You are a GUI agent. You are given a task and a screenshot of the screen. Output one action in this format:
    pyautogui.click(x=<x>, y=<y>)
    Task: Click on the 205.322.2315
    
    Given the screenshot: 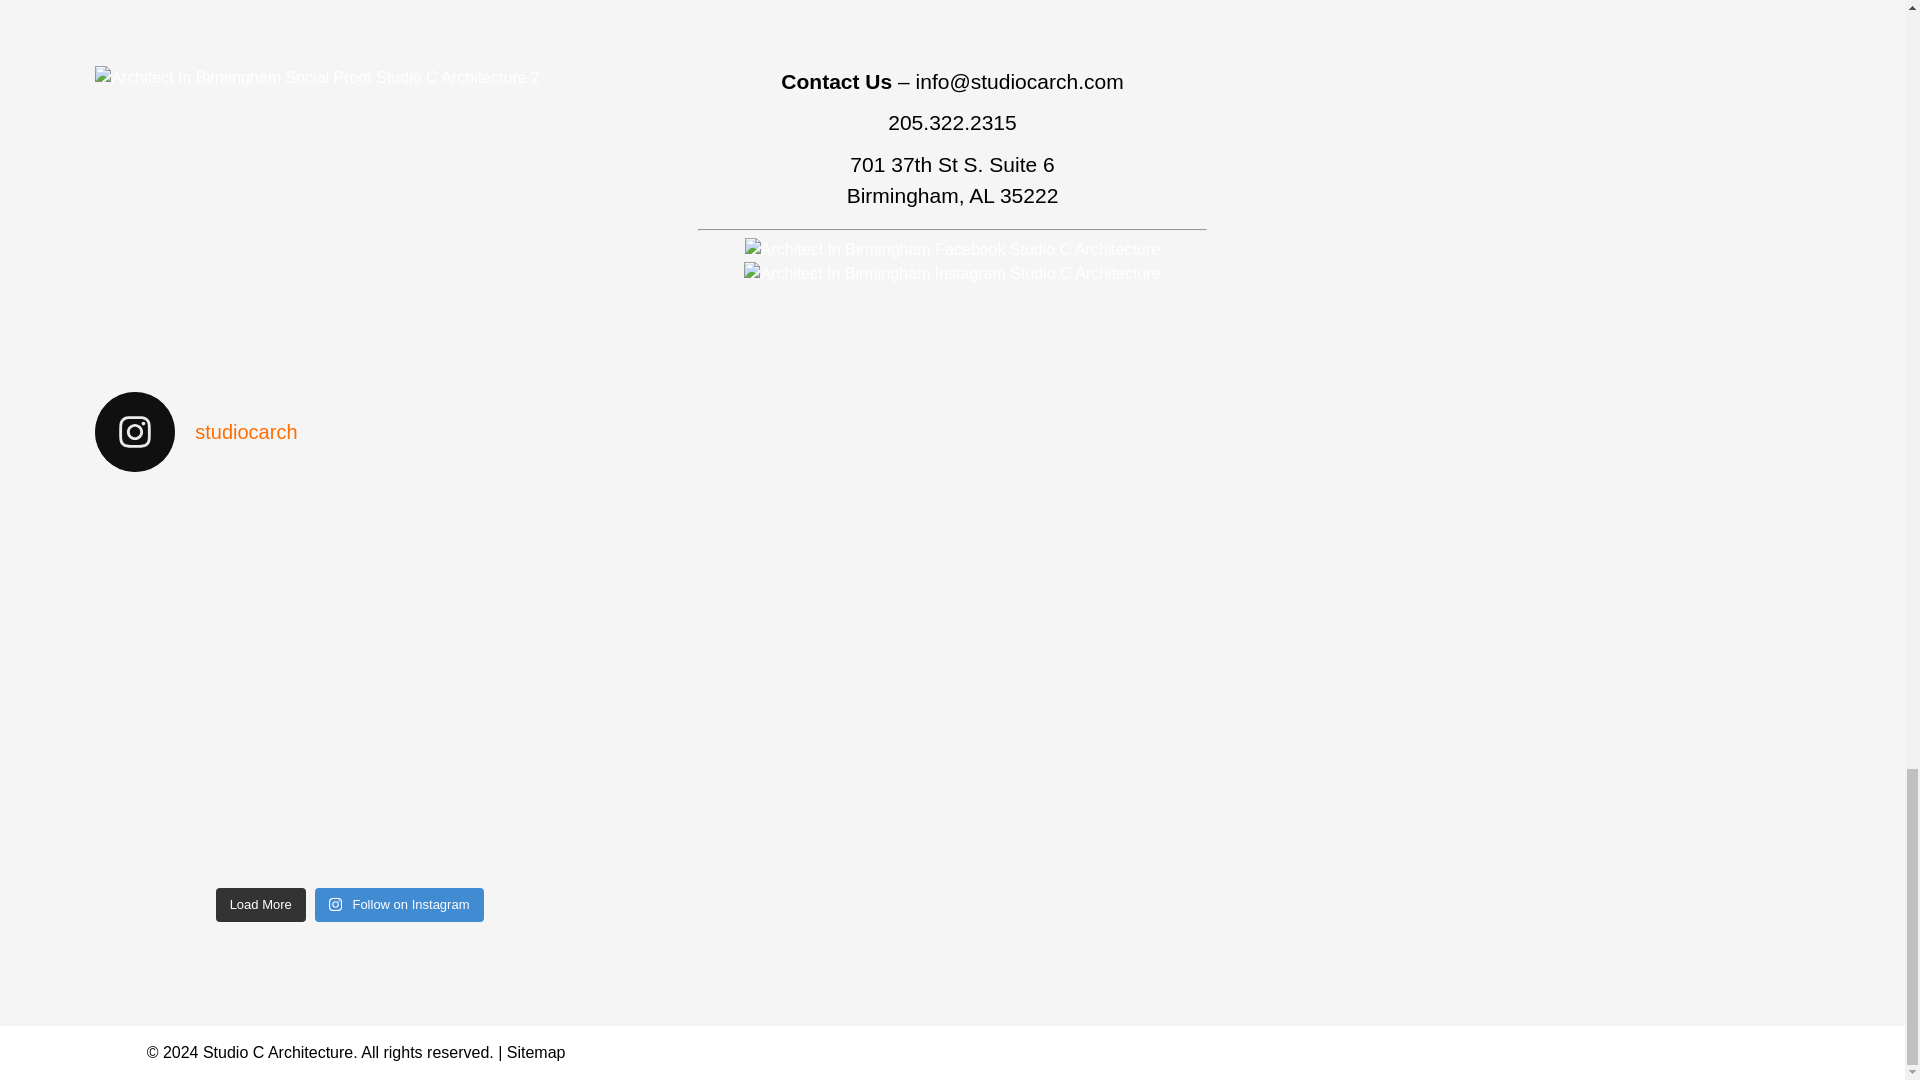 What is the action you would take?
    pyautogui.click(x=951, y=122)
    